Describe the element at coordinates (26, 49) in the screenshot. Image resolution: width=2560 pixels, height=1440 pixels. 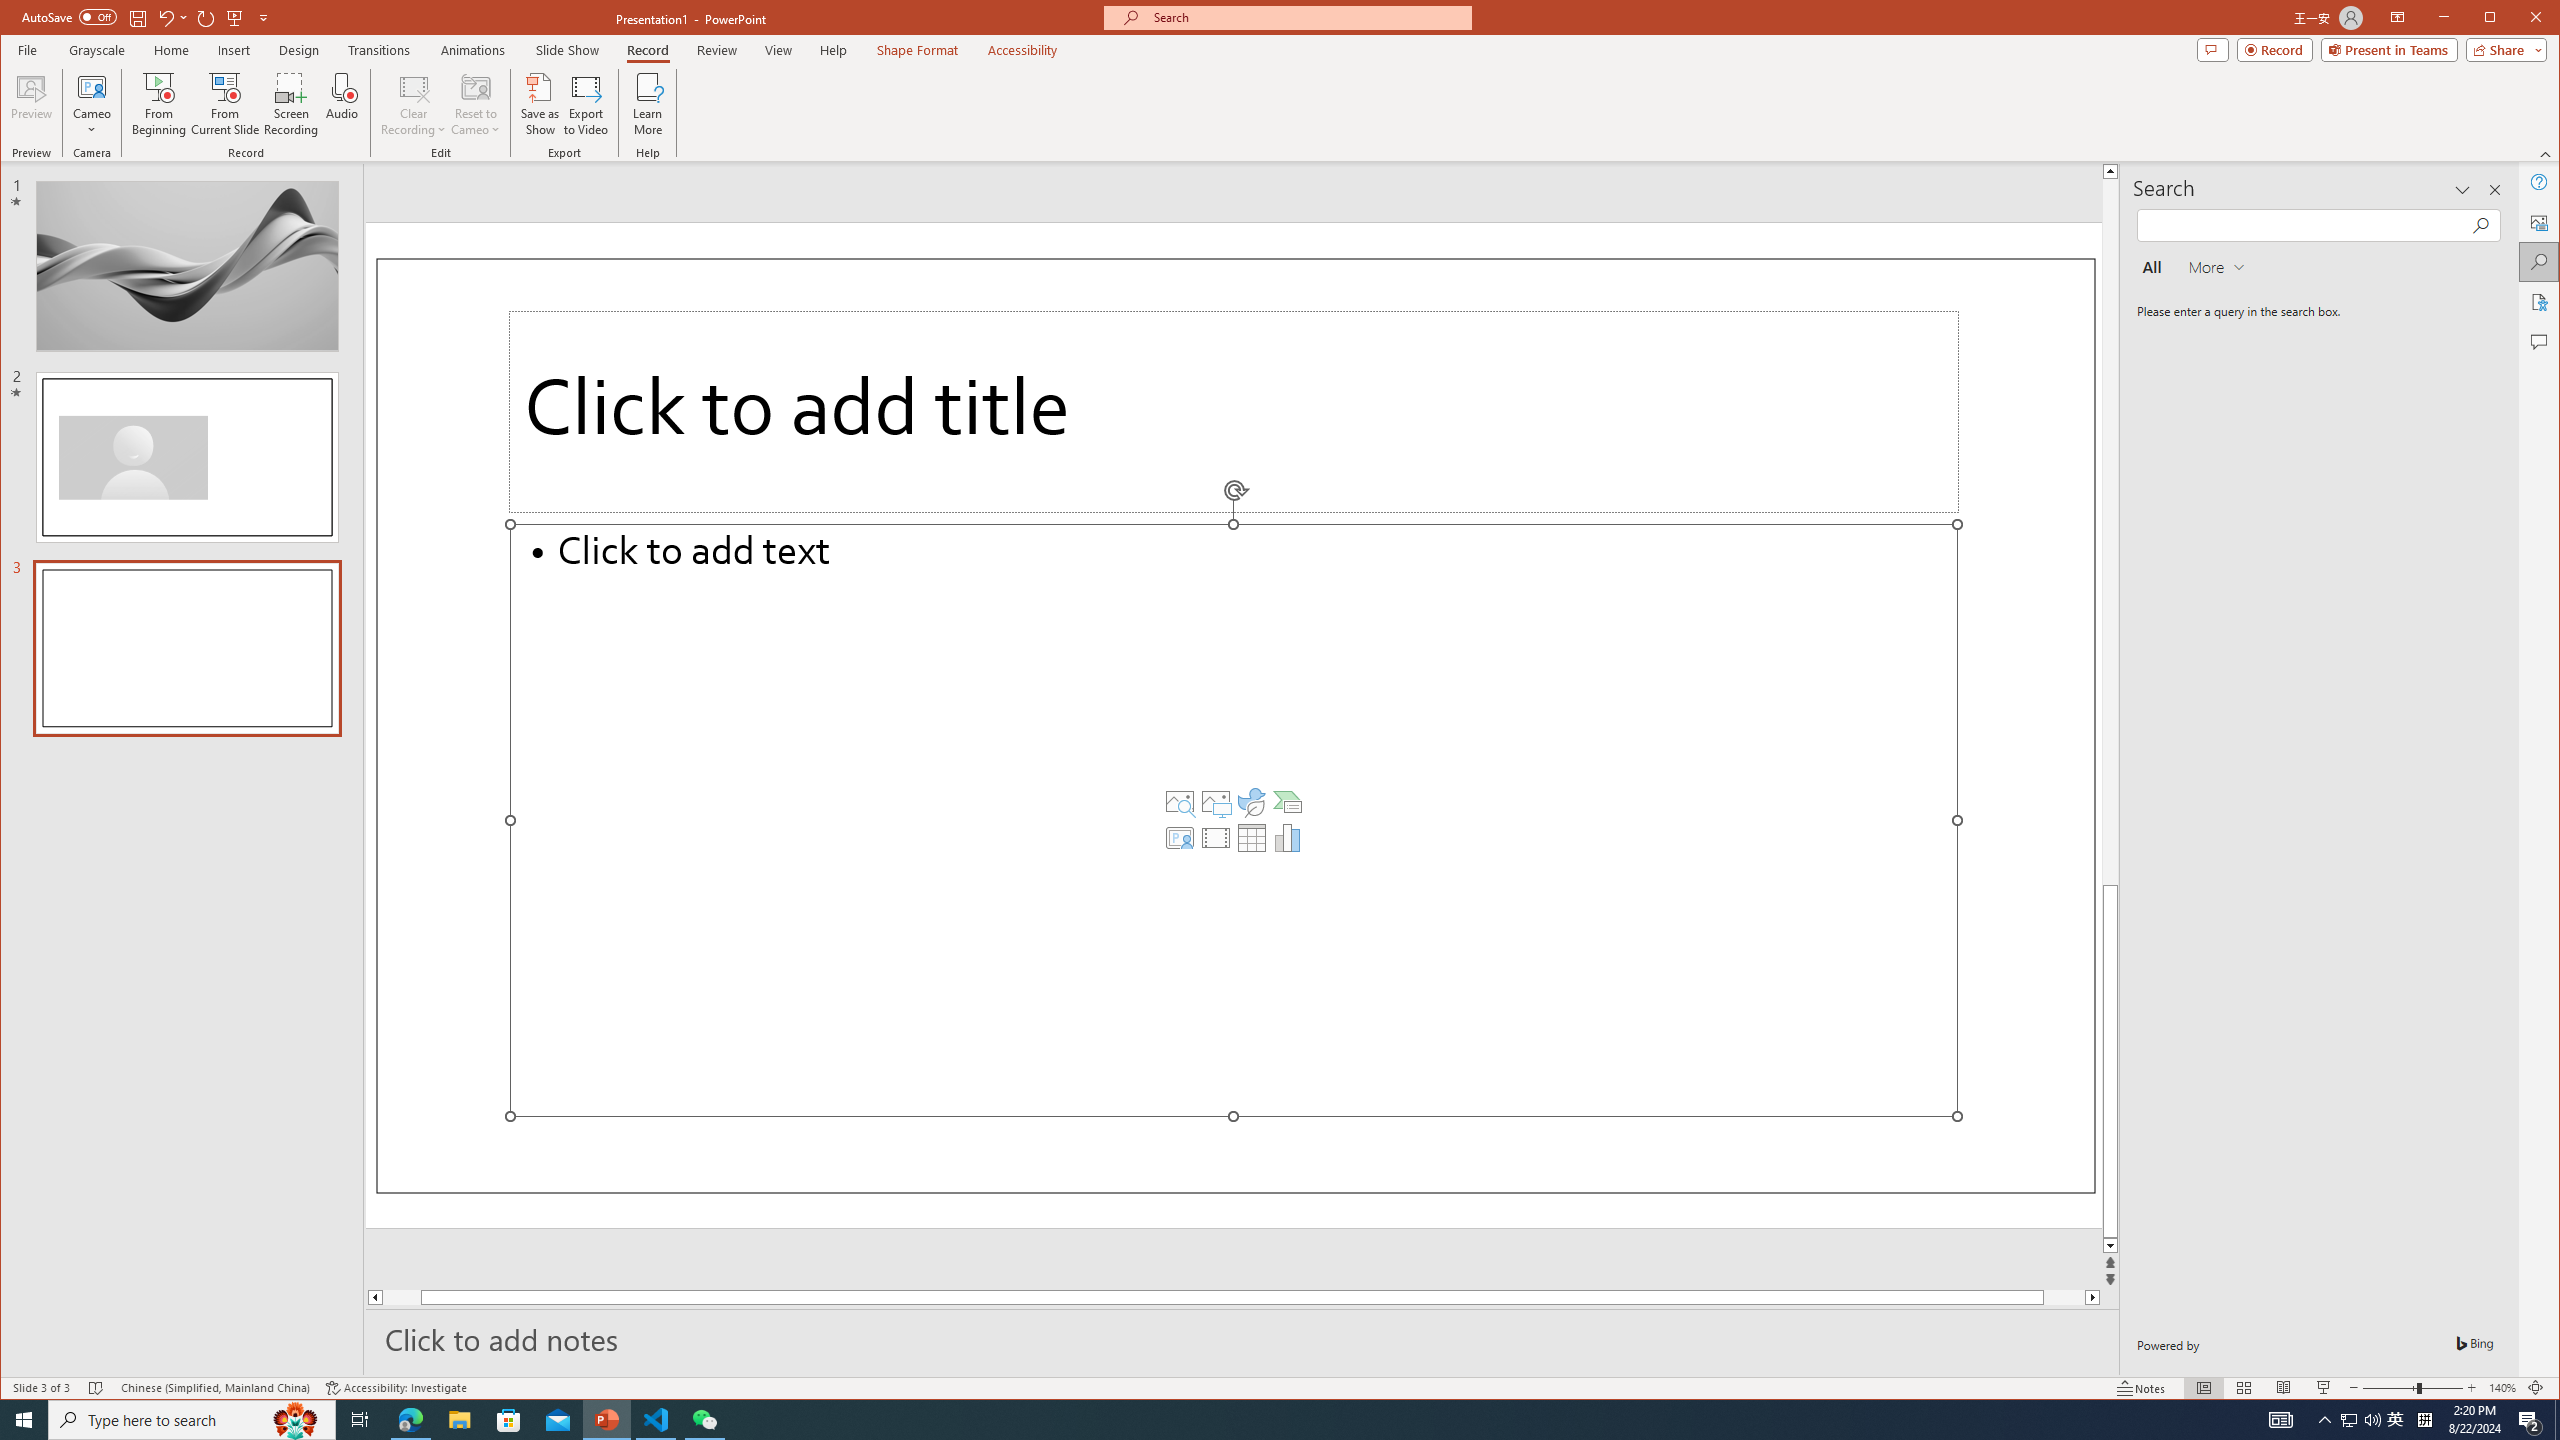
I see `File Tab` at that location.